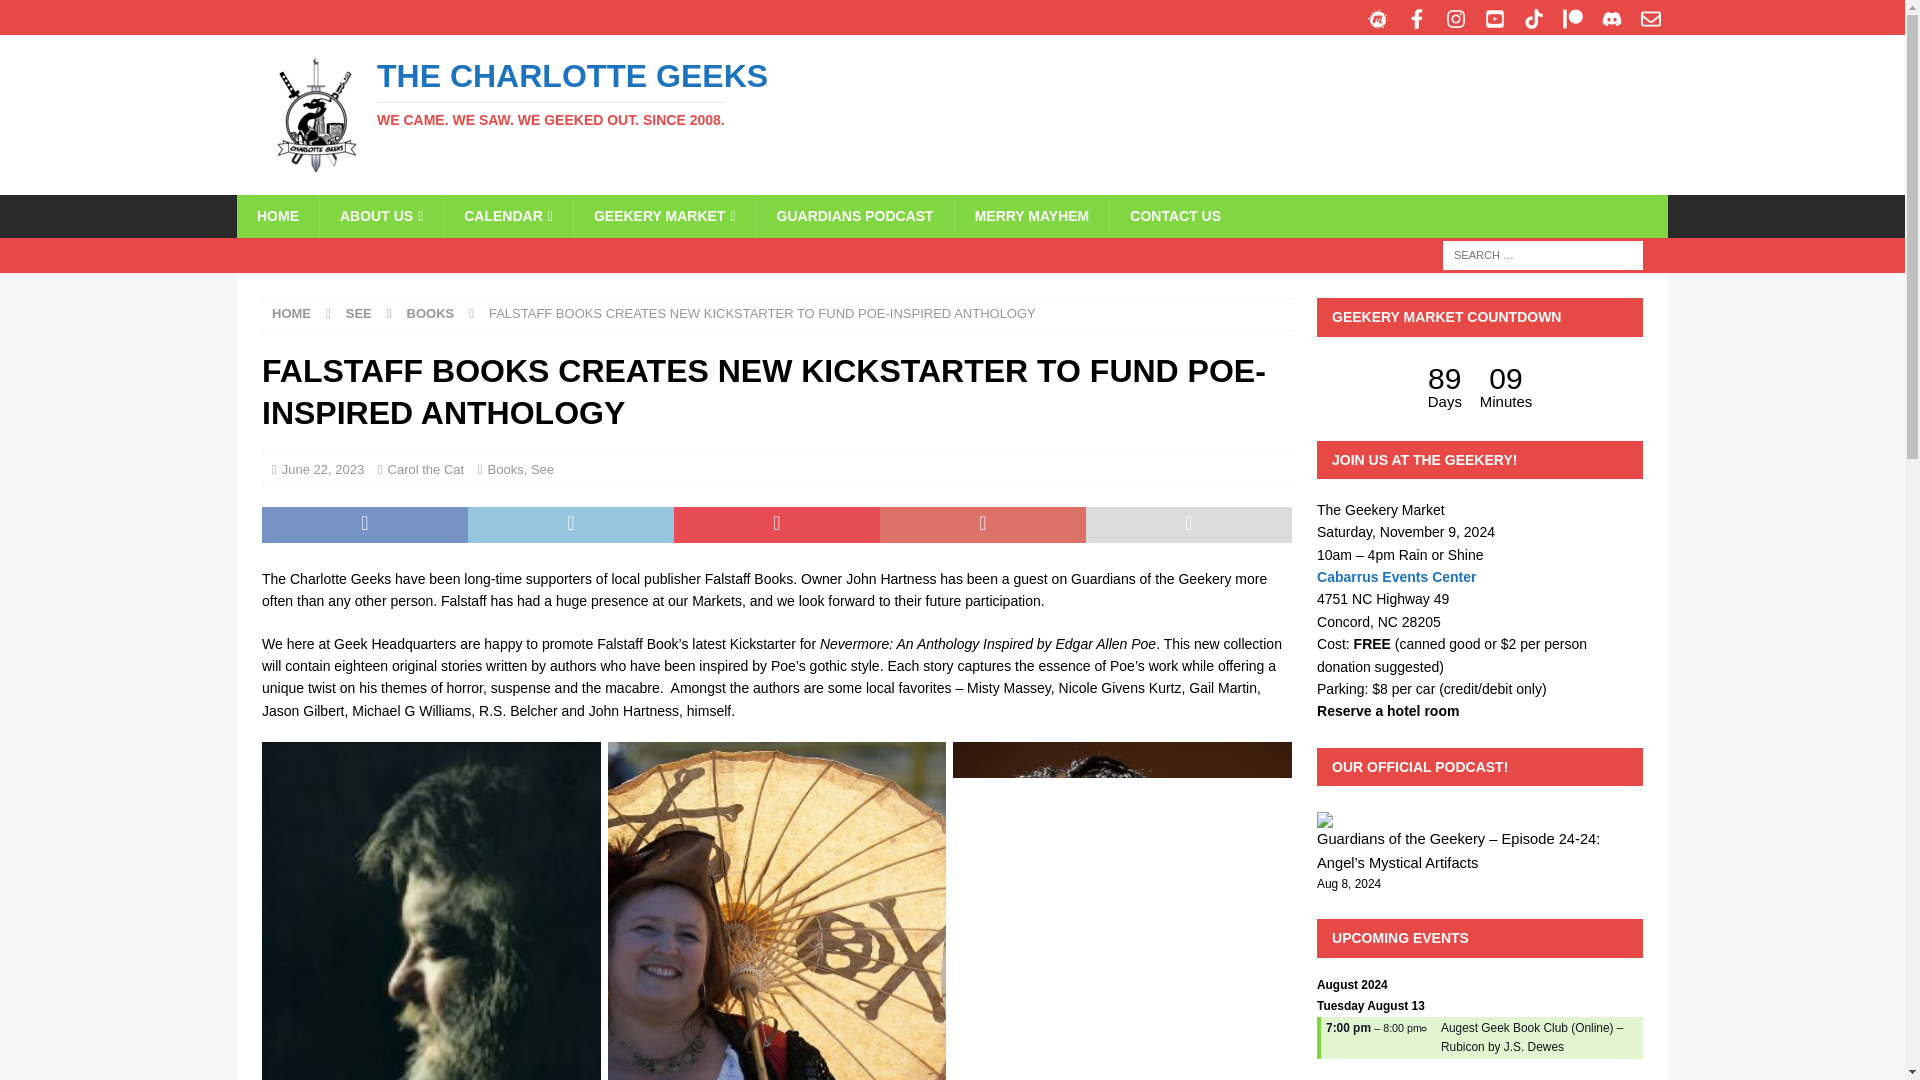  What do you see at coordinates (292, 312) in the screenshot?
I see `HOME` at bounding box center [292, 312].